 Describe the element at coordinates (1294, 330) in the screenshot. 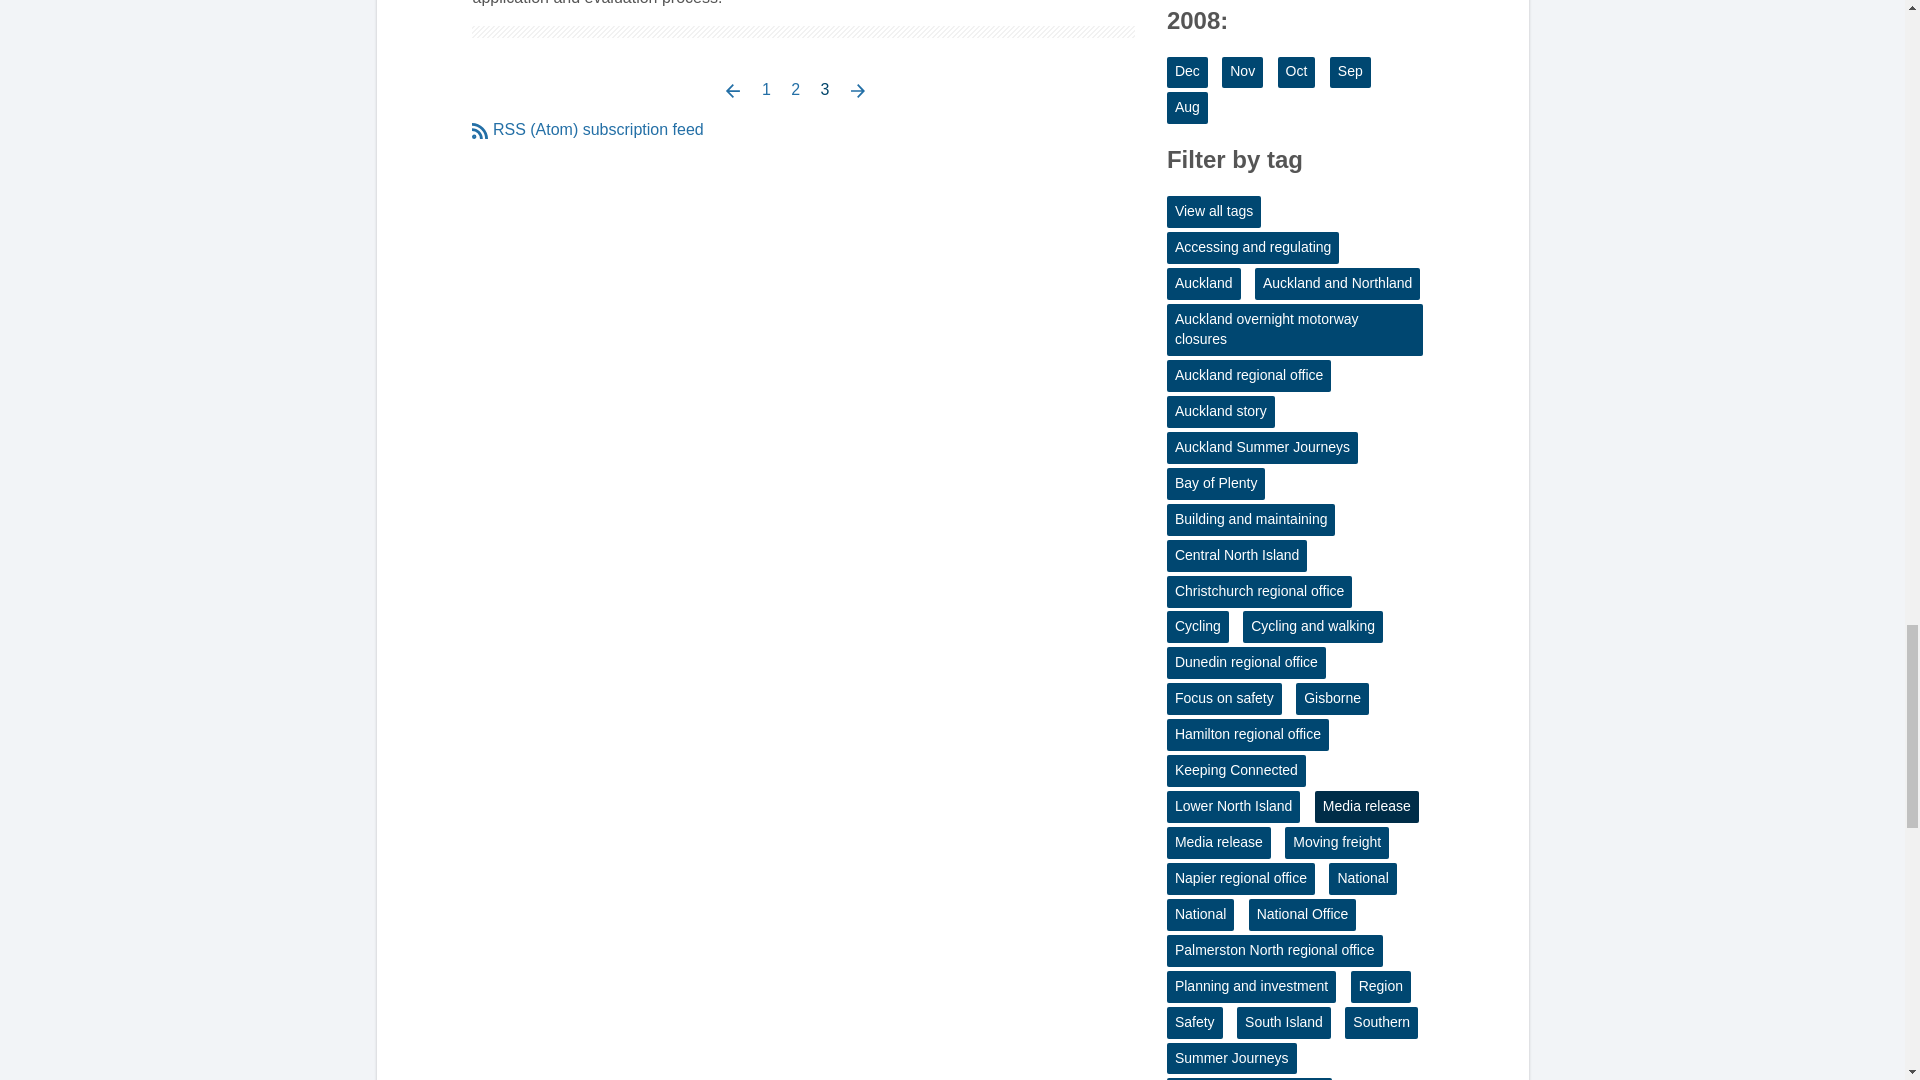

I see `View items tagged Auckland overnight motorway closures` at that location.